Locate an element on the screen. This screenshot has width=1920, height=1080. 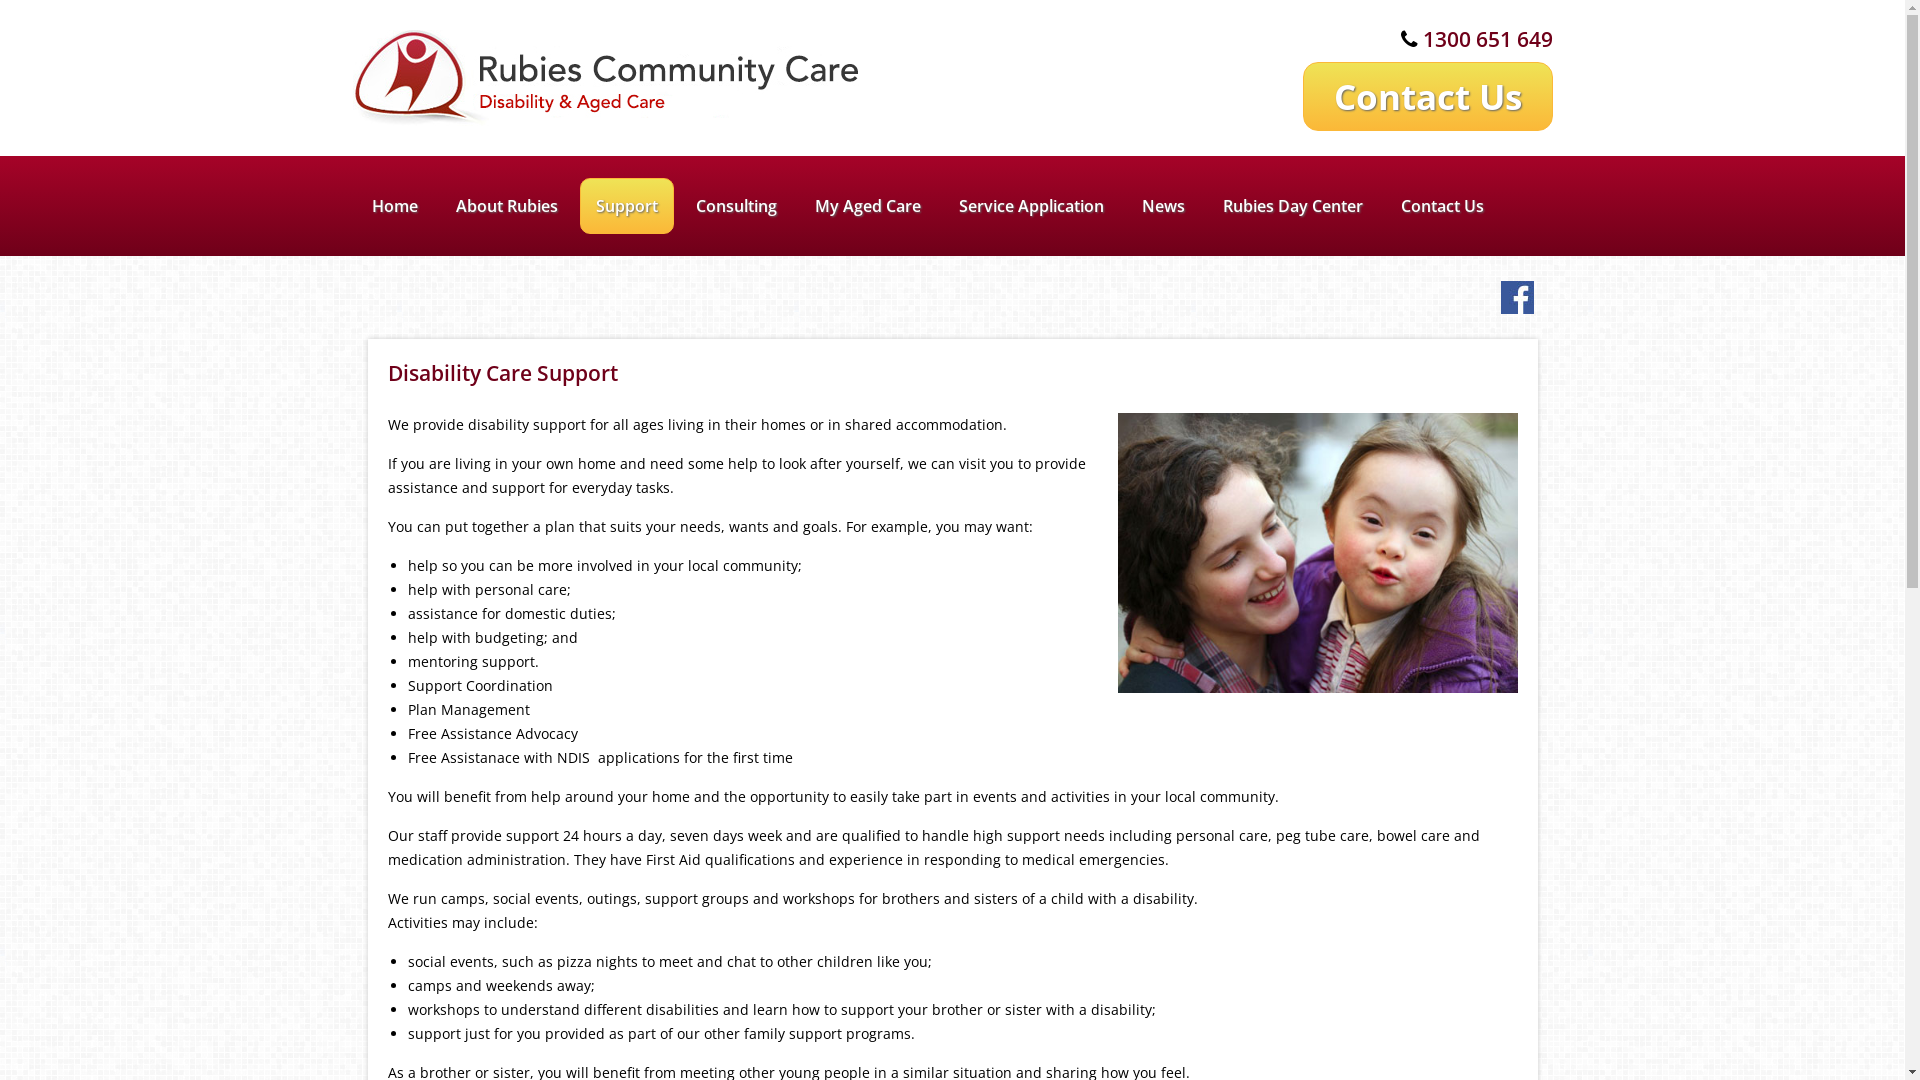
Service Application is located at coordinates (1032, 206).